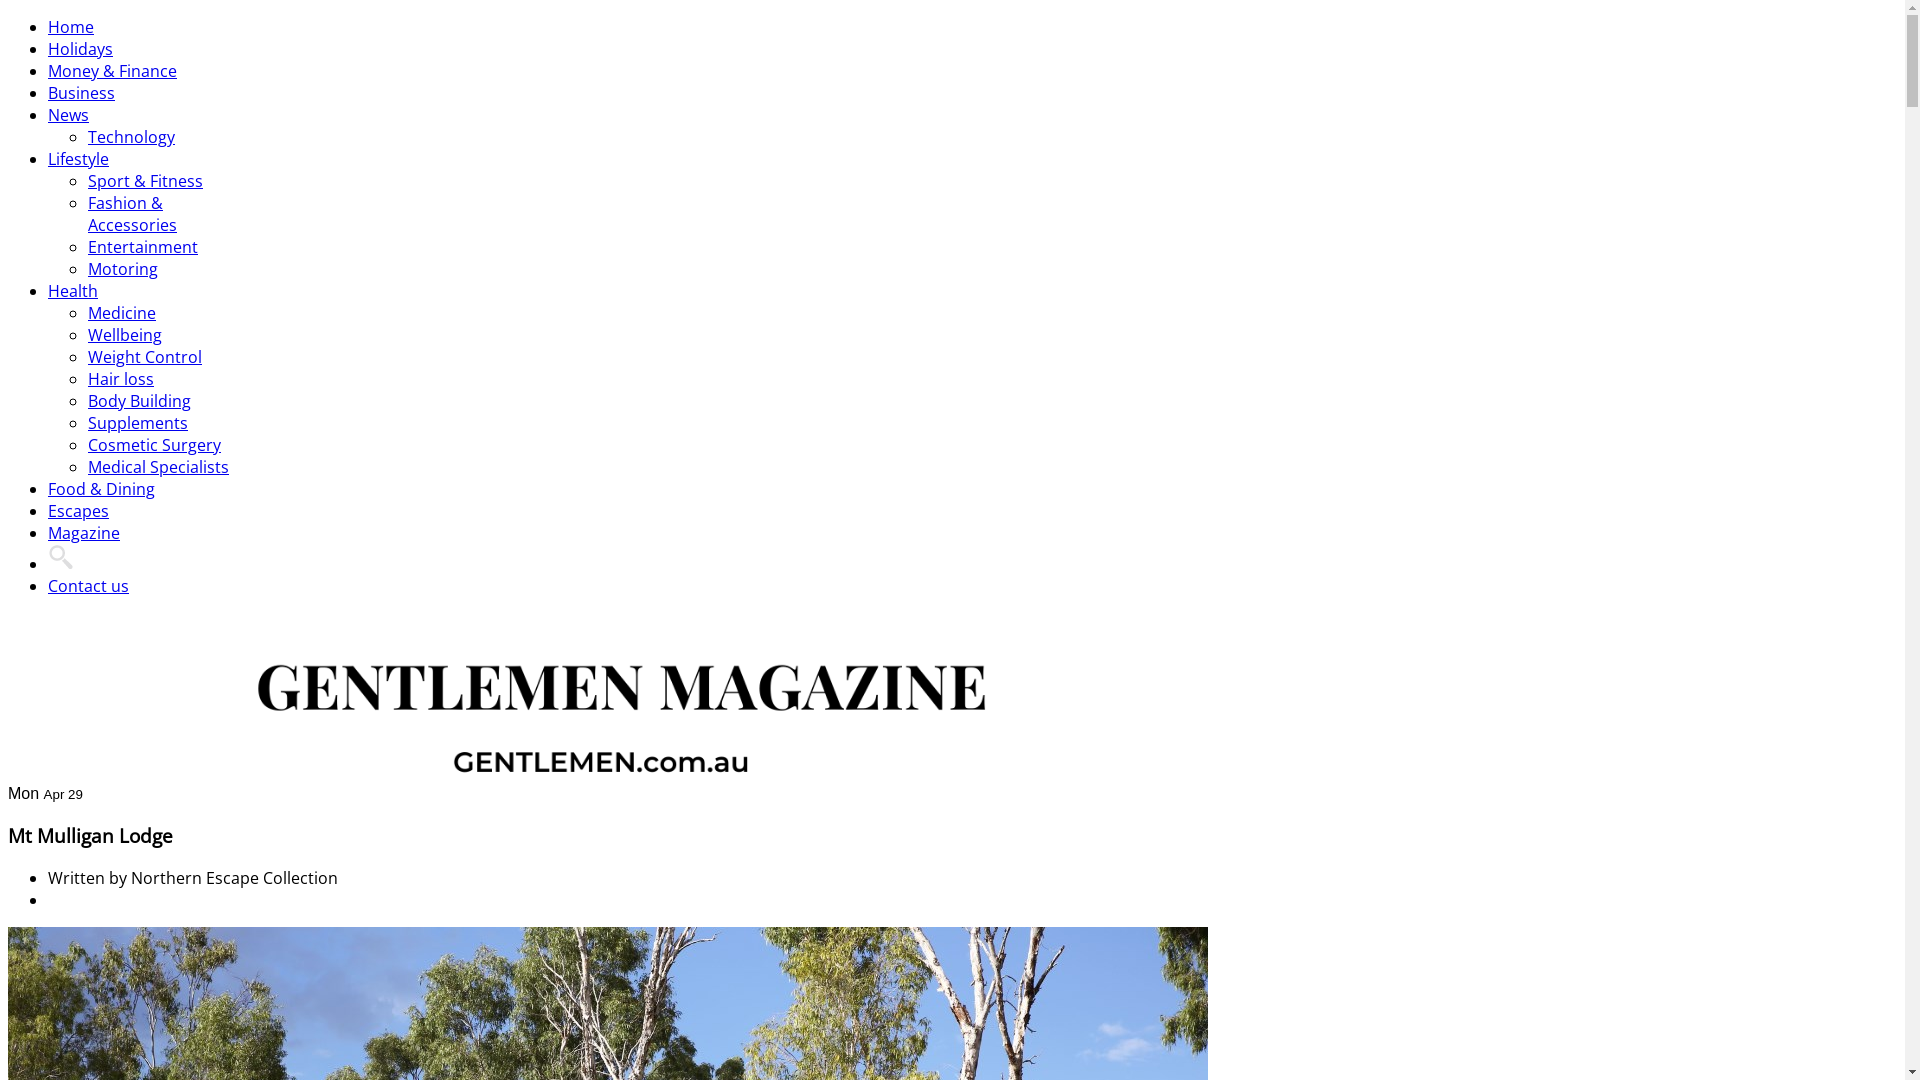  Describe the element at coordinates (140, 401) in the screenshot. I see `Body Building` at that location.